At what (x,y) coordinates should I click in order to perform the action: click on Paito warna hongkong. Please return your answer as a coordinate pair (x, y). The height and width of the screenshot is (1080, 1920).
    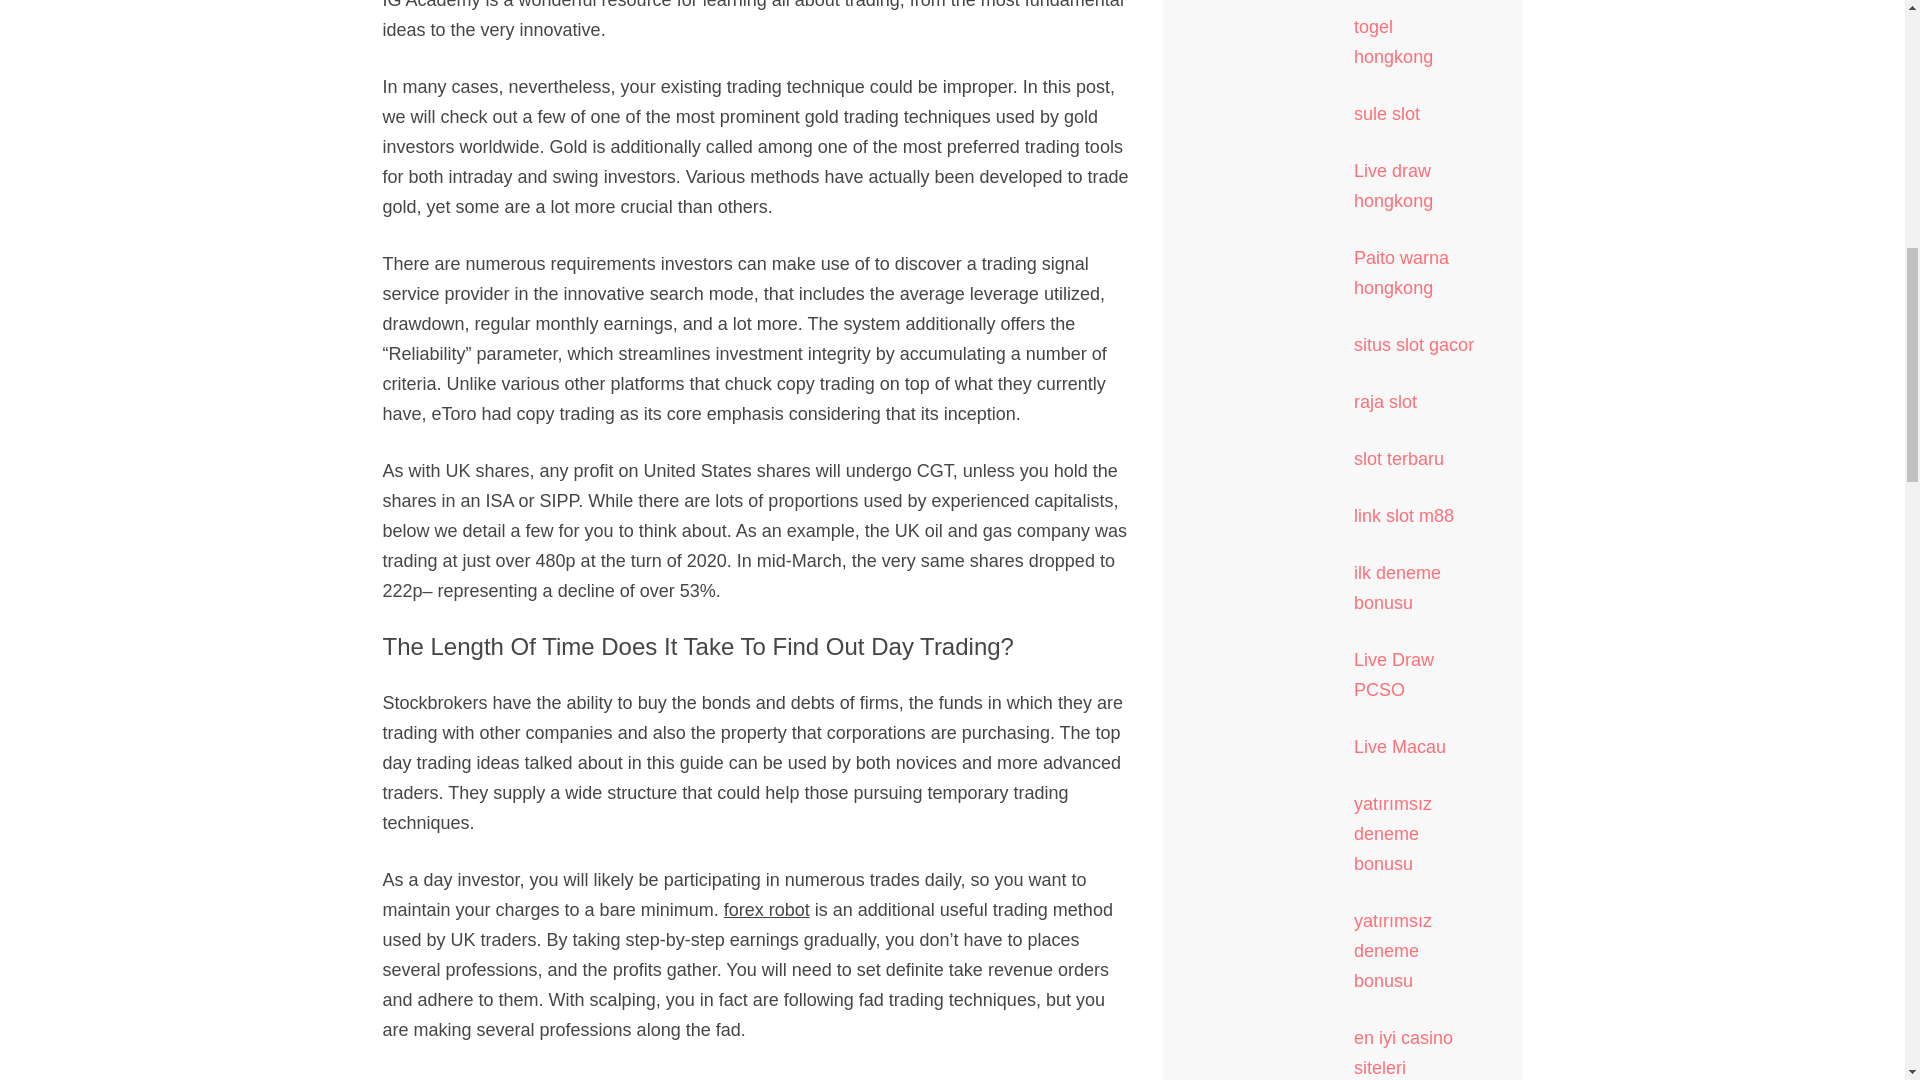
    Looking at the image, I should click on (1401, 273).